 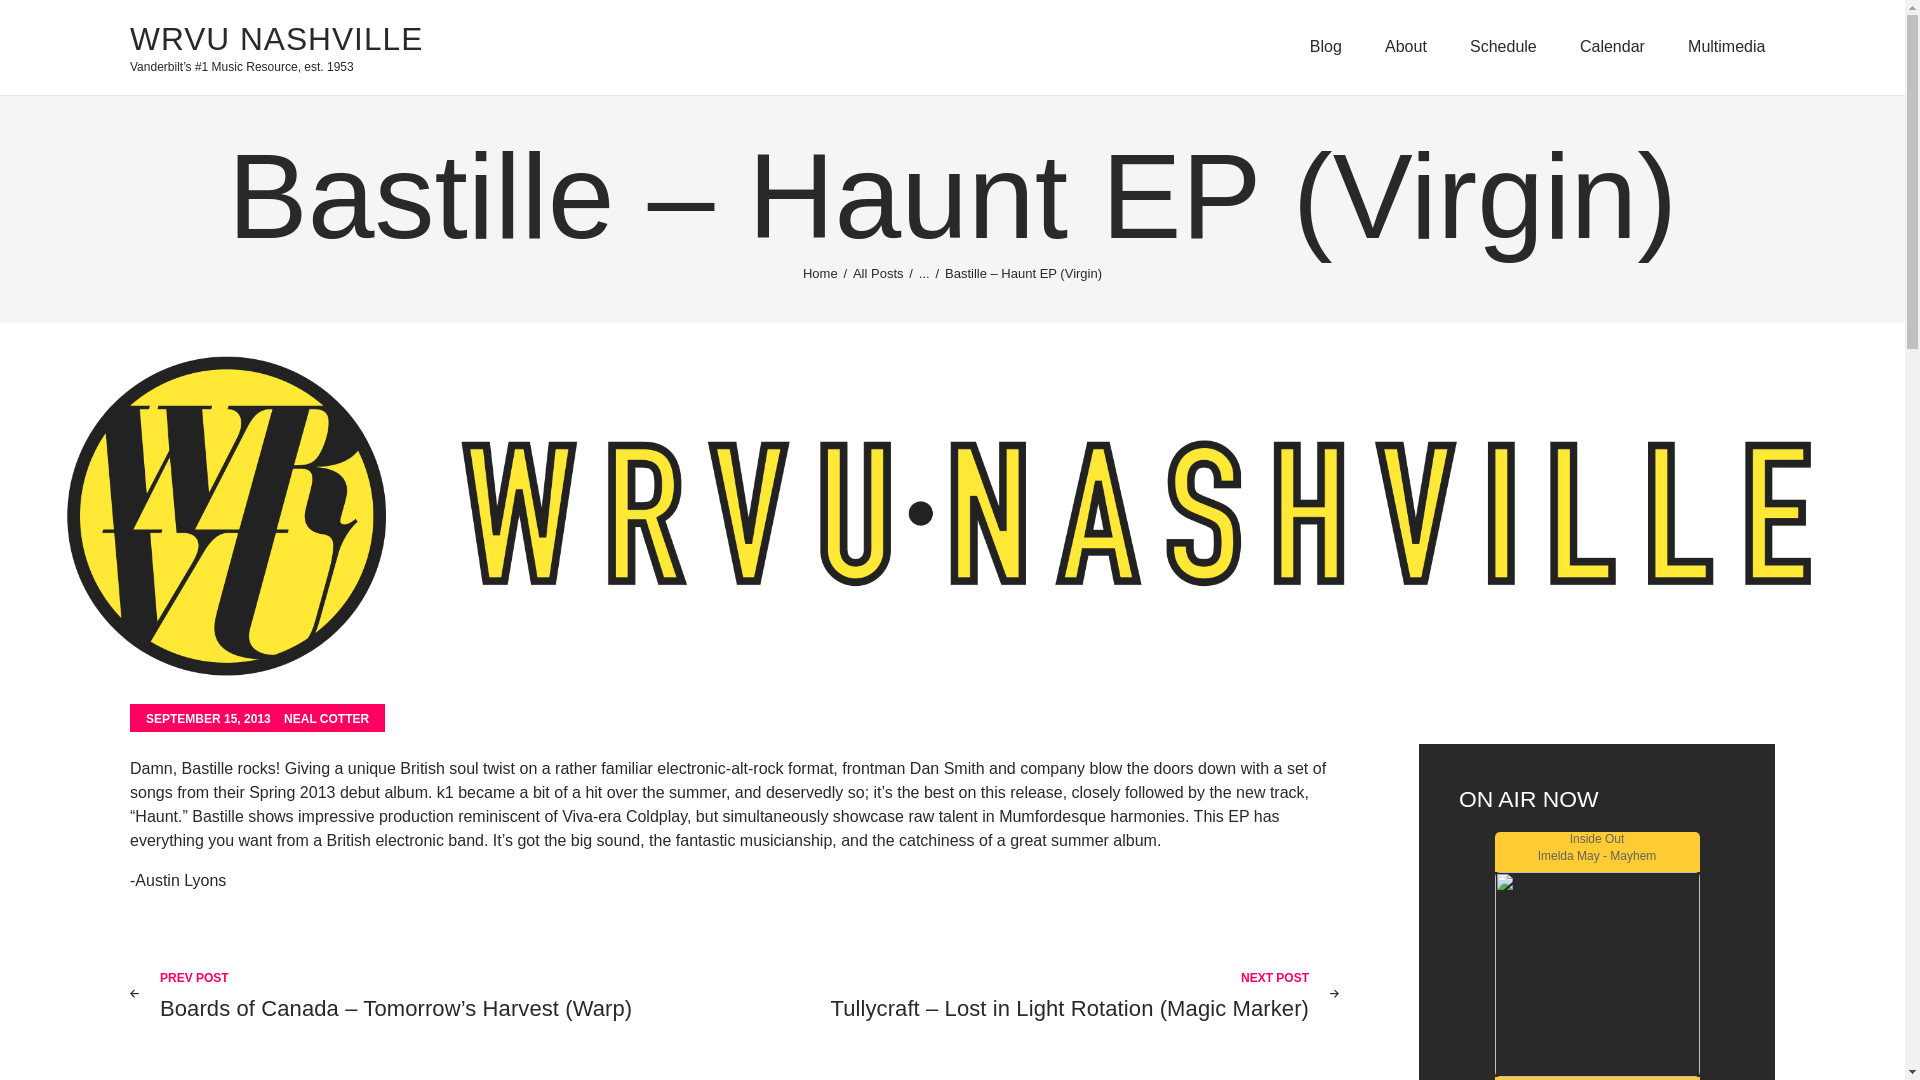 I want to click on NEAL COTTER, so click(x=326, y=718).